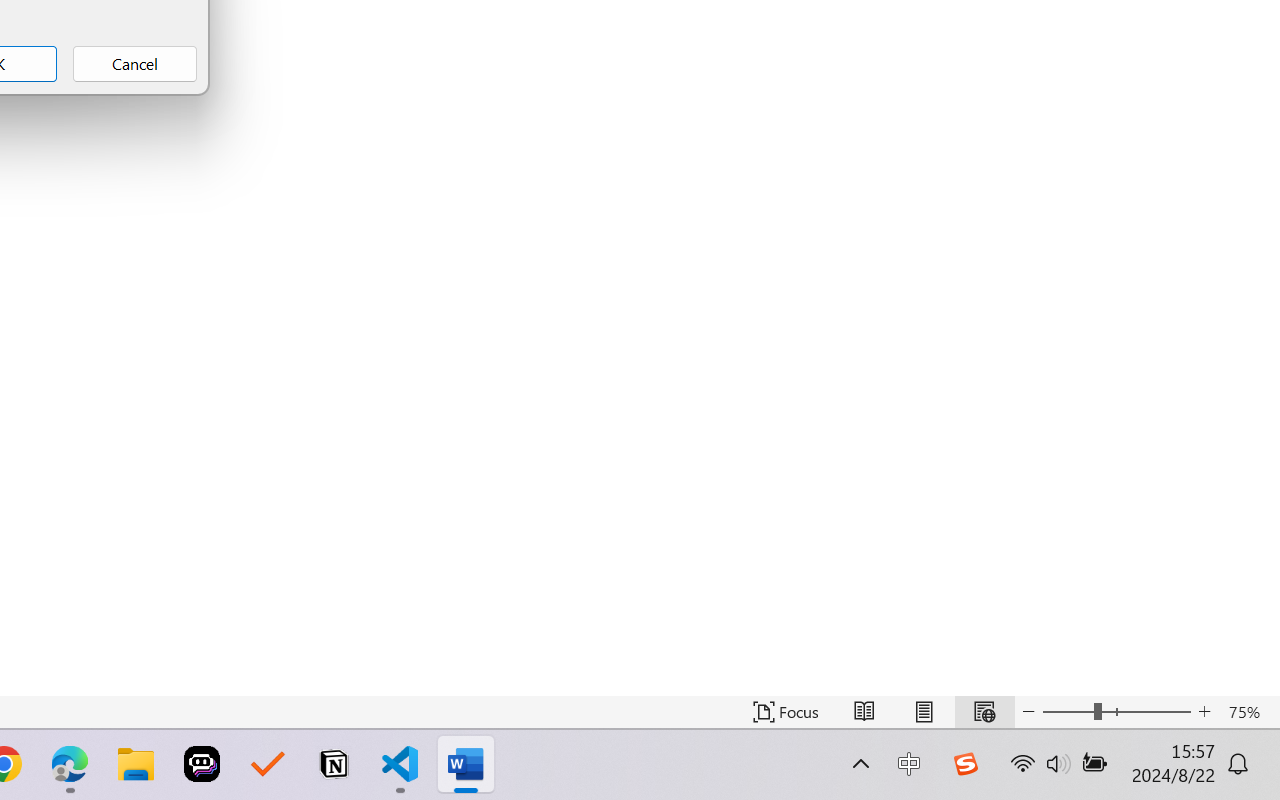 This screenshot has width=1280, height=800. Describe the element at coordinates (1204, 712) in the screenshot. I see `Zoom In` at that location.